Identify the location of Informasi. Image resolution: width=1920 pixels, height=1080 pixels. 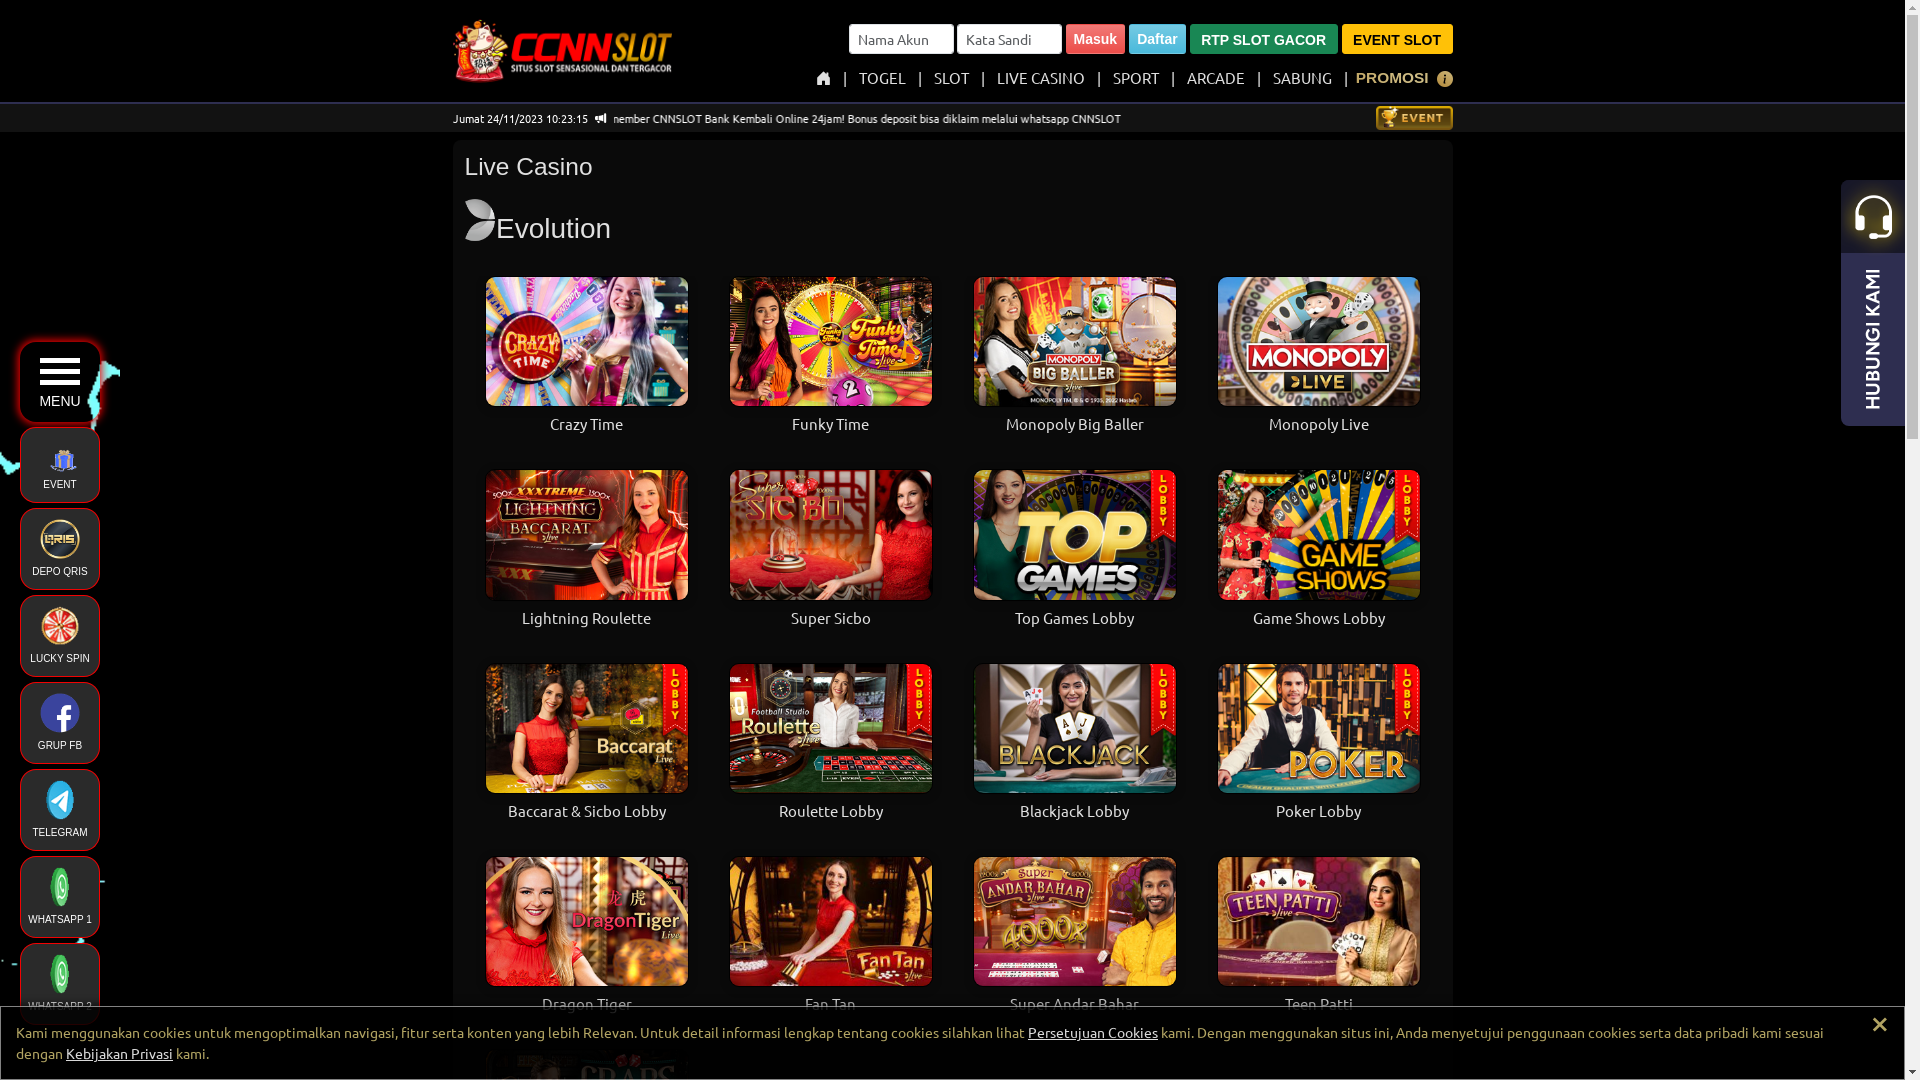
(1444, 80).